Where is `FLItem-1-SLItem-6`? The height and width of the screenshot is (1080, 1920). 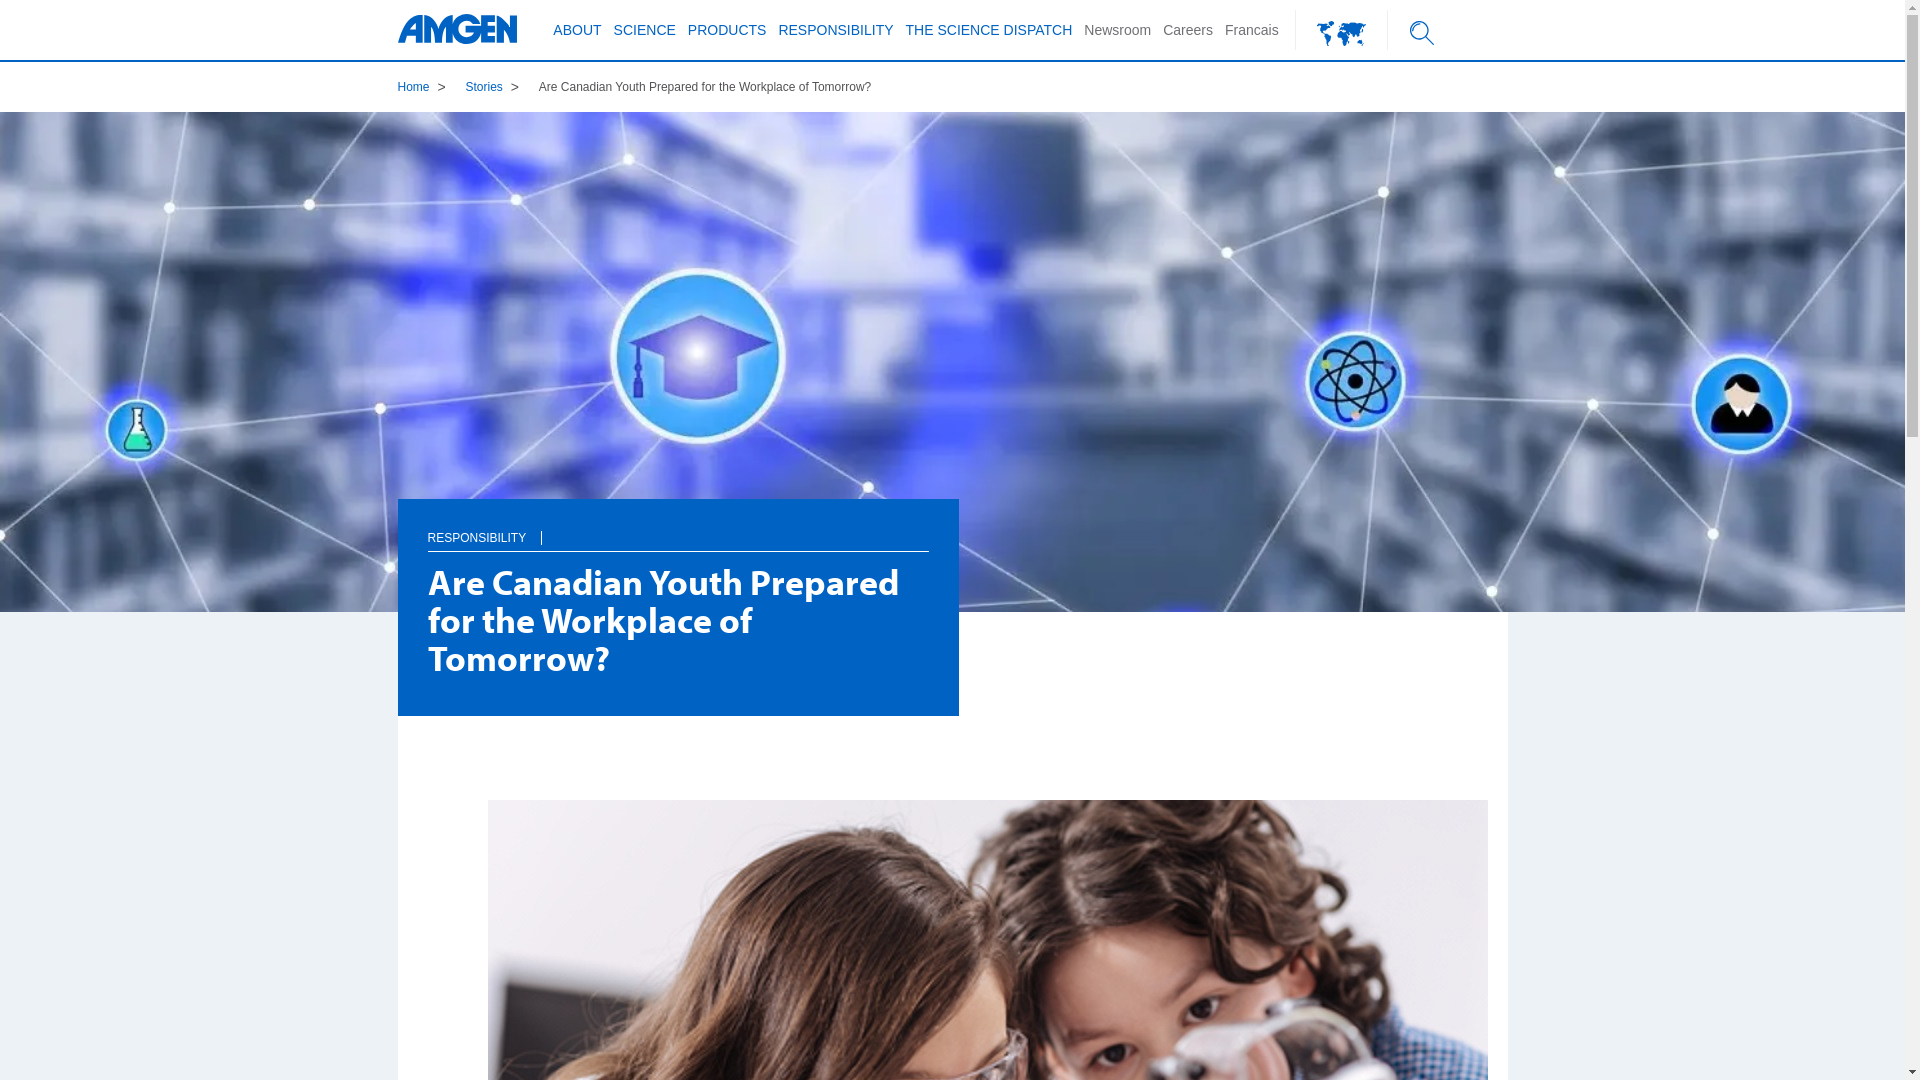
FLItem-1-SLItem-6 is located at coordinates (578, 256).